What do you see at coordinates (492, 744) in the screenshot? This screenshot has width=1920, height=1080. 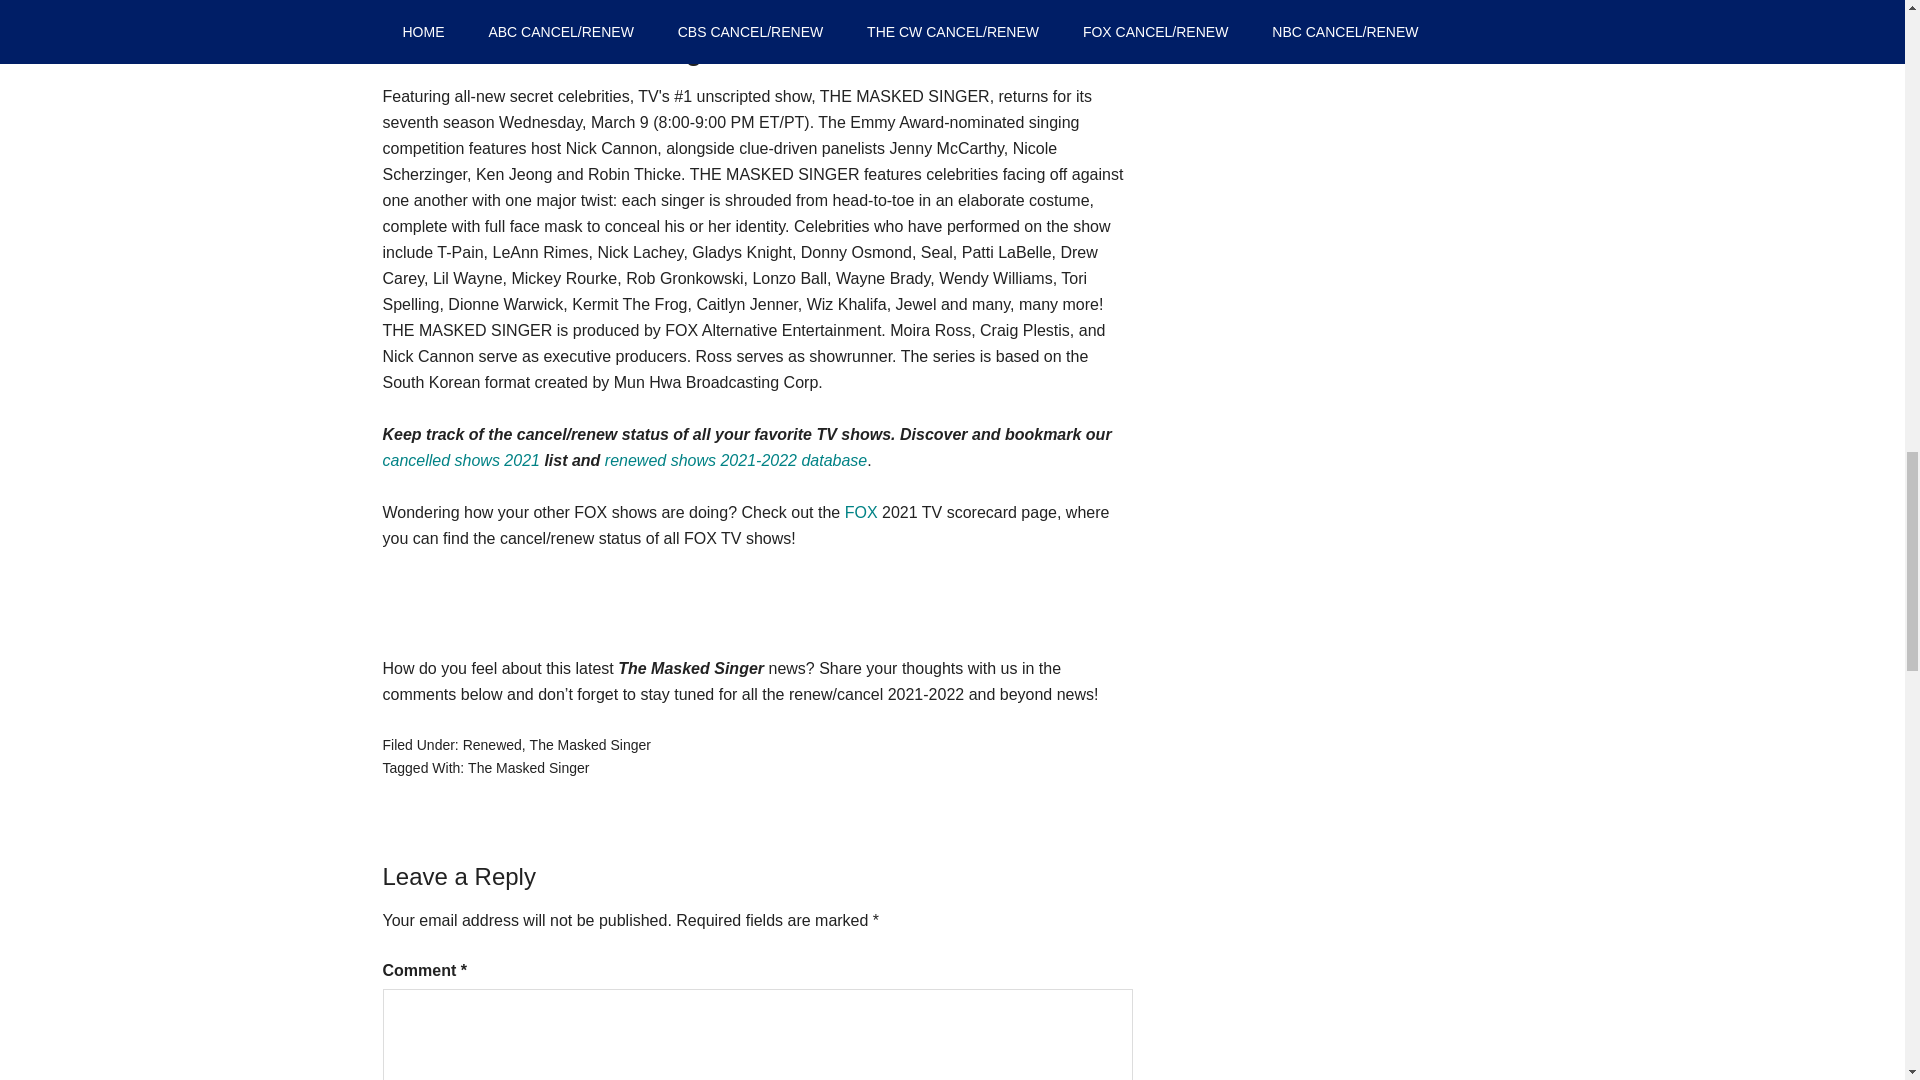 I see `Renewed` at bounding box center [492, 744].